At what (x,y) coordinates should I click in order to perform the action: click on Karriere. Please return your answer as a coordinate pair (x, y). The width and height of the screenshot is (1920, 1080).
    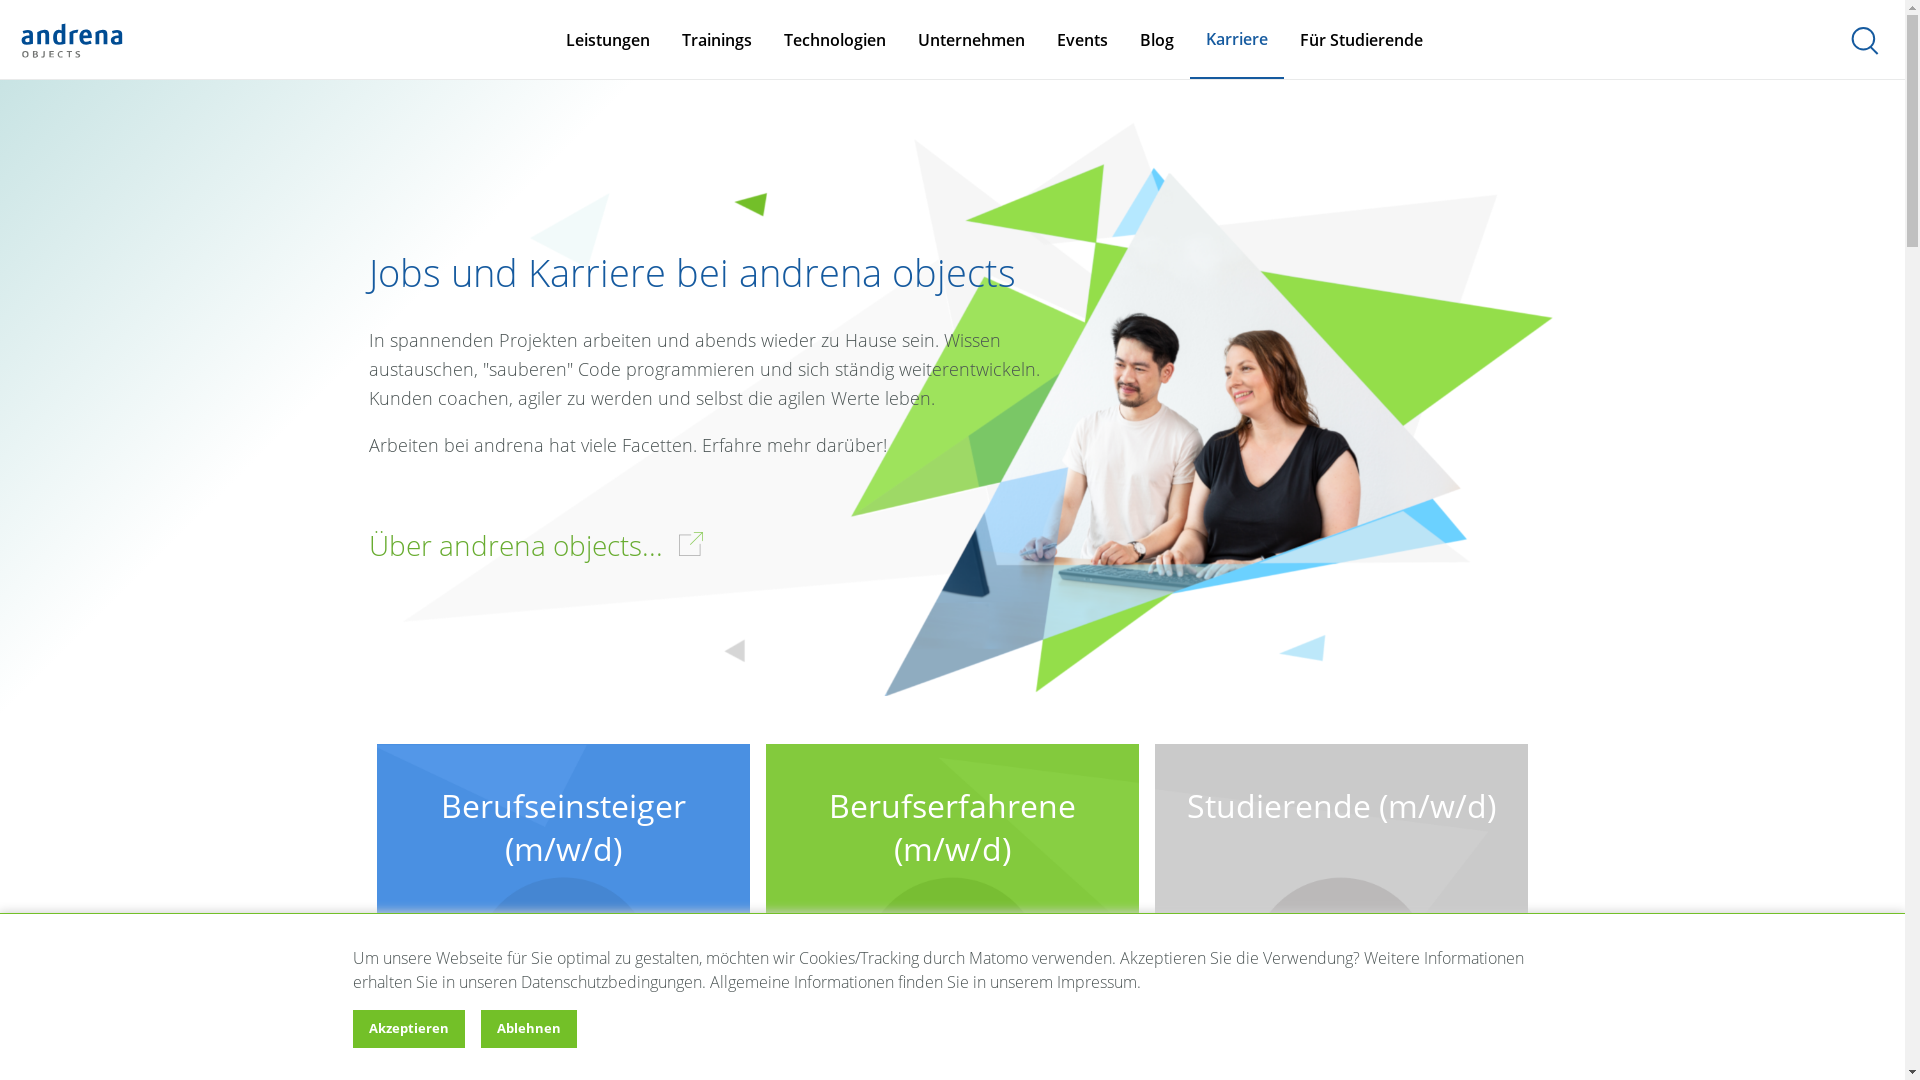
    Looking at the image, I should click on (1237, 40).